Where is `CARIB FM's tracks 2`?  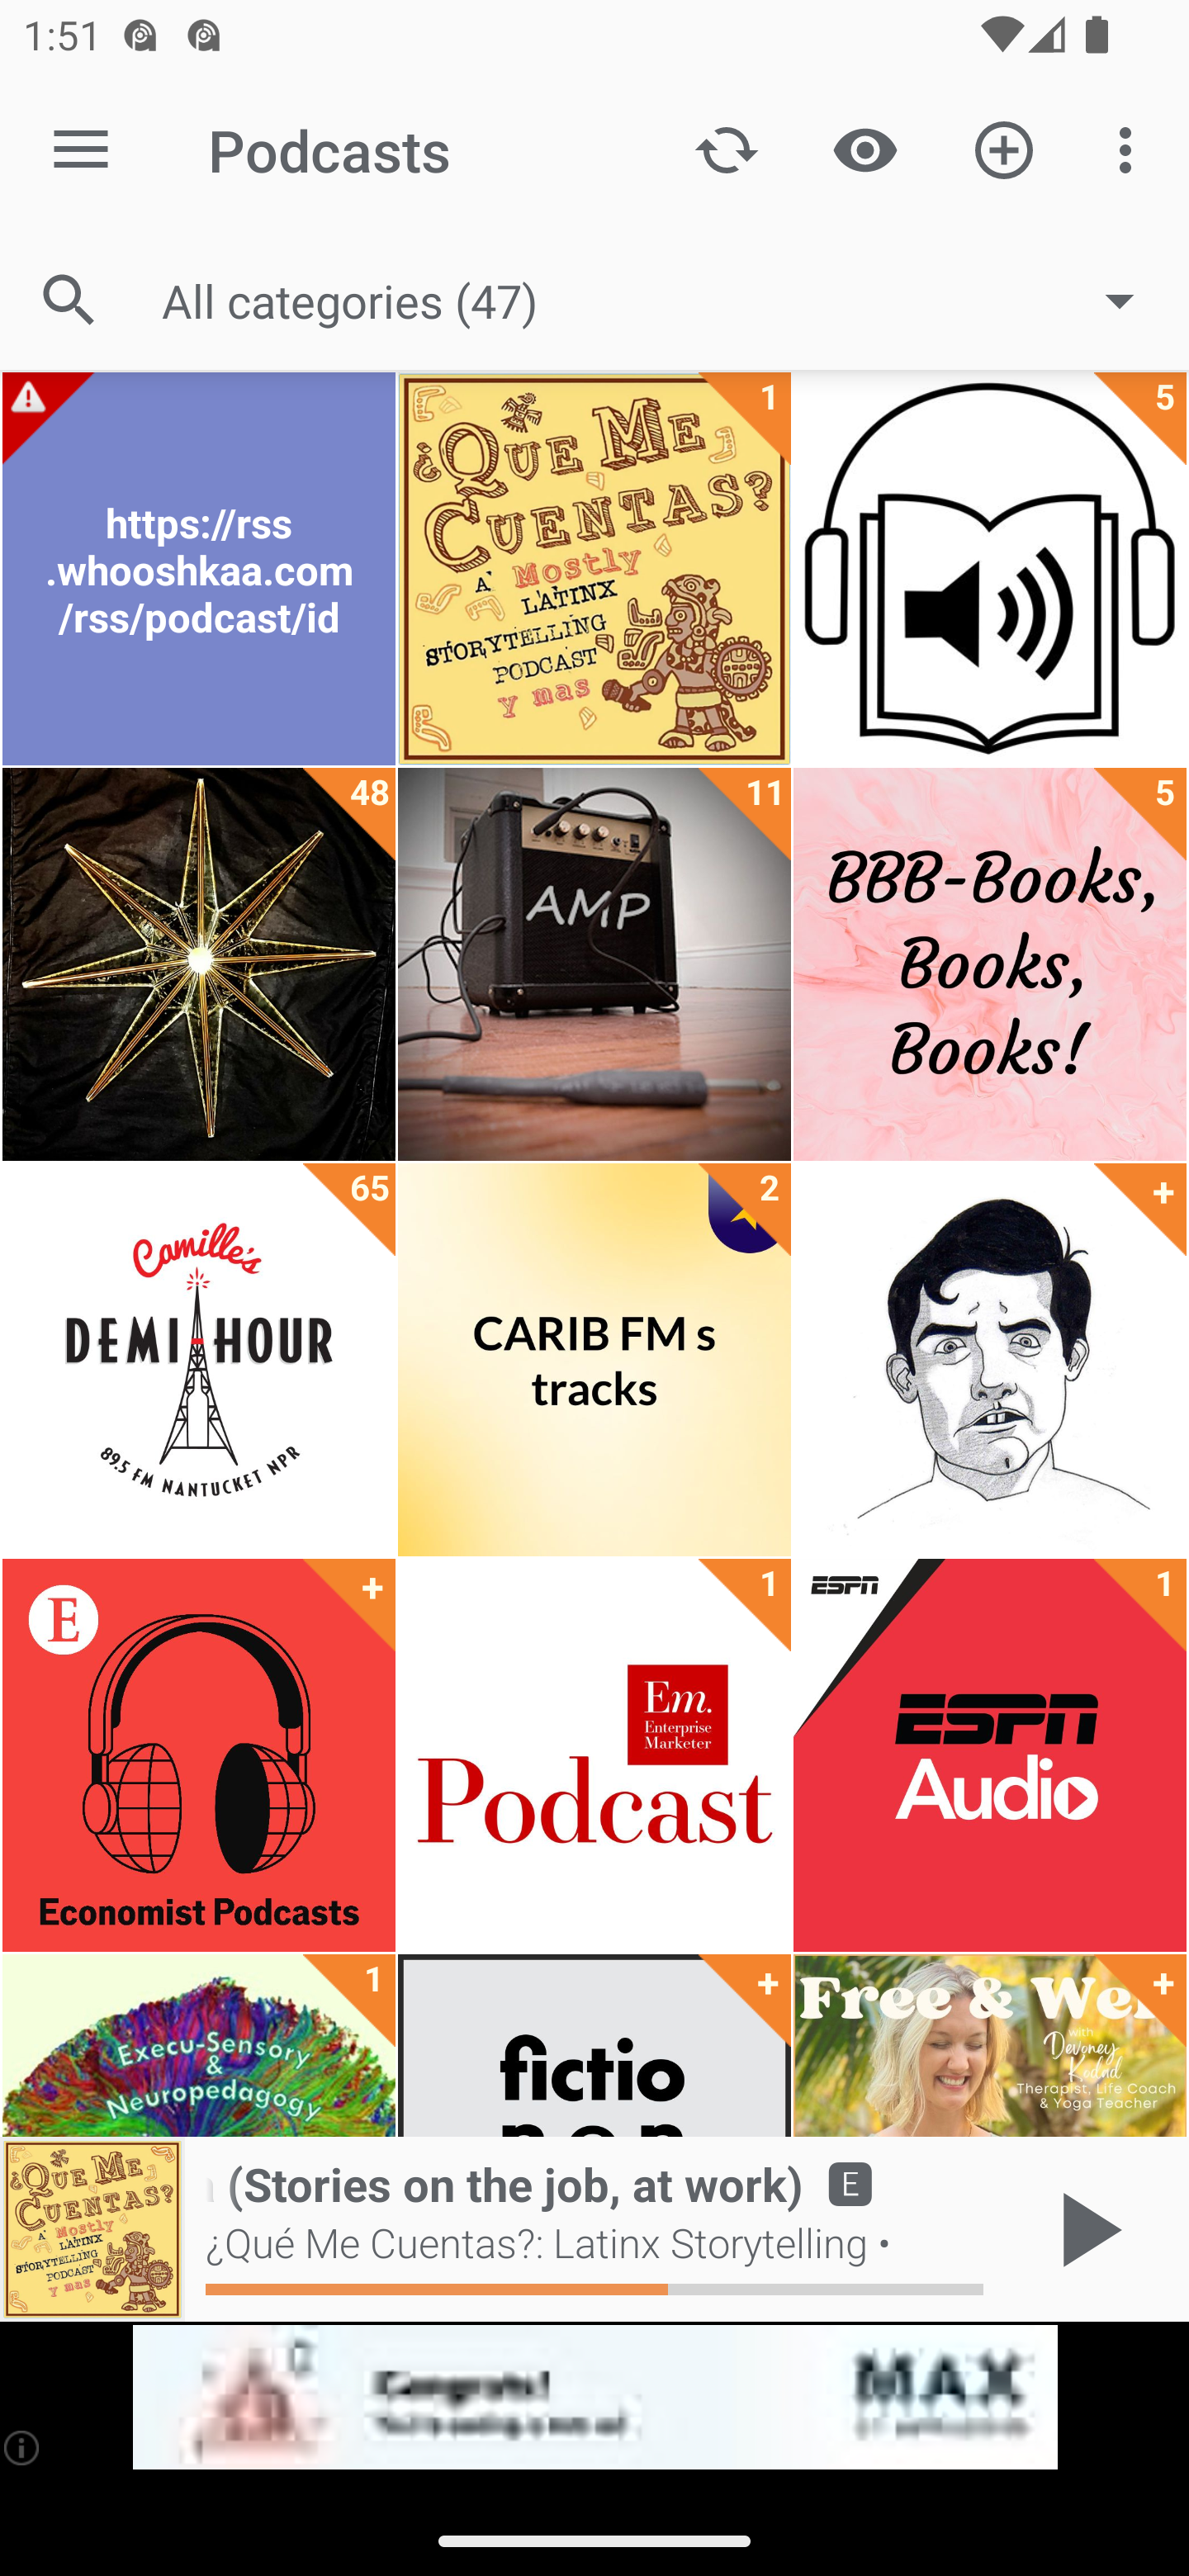
CARIB FM's tracks 2 is located at coordinates (594, 1360).